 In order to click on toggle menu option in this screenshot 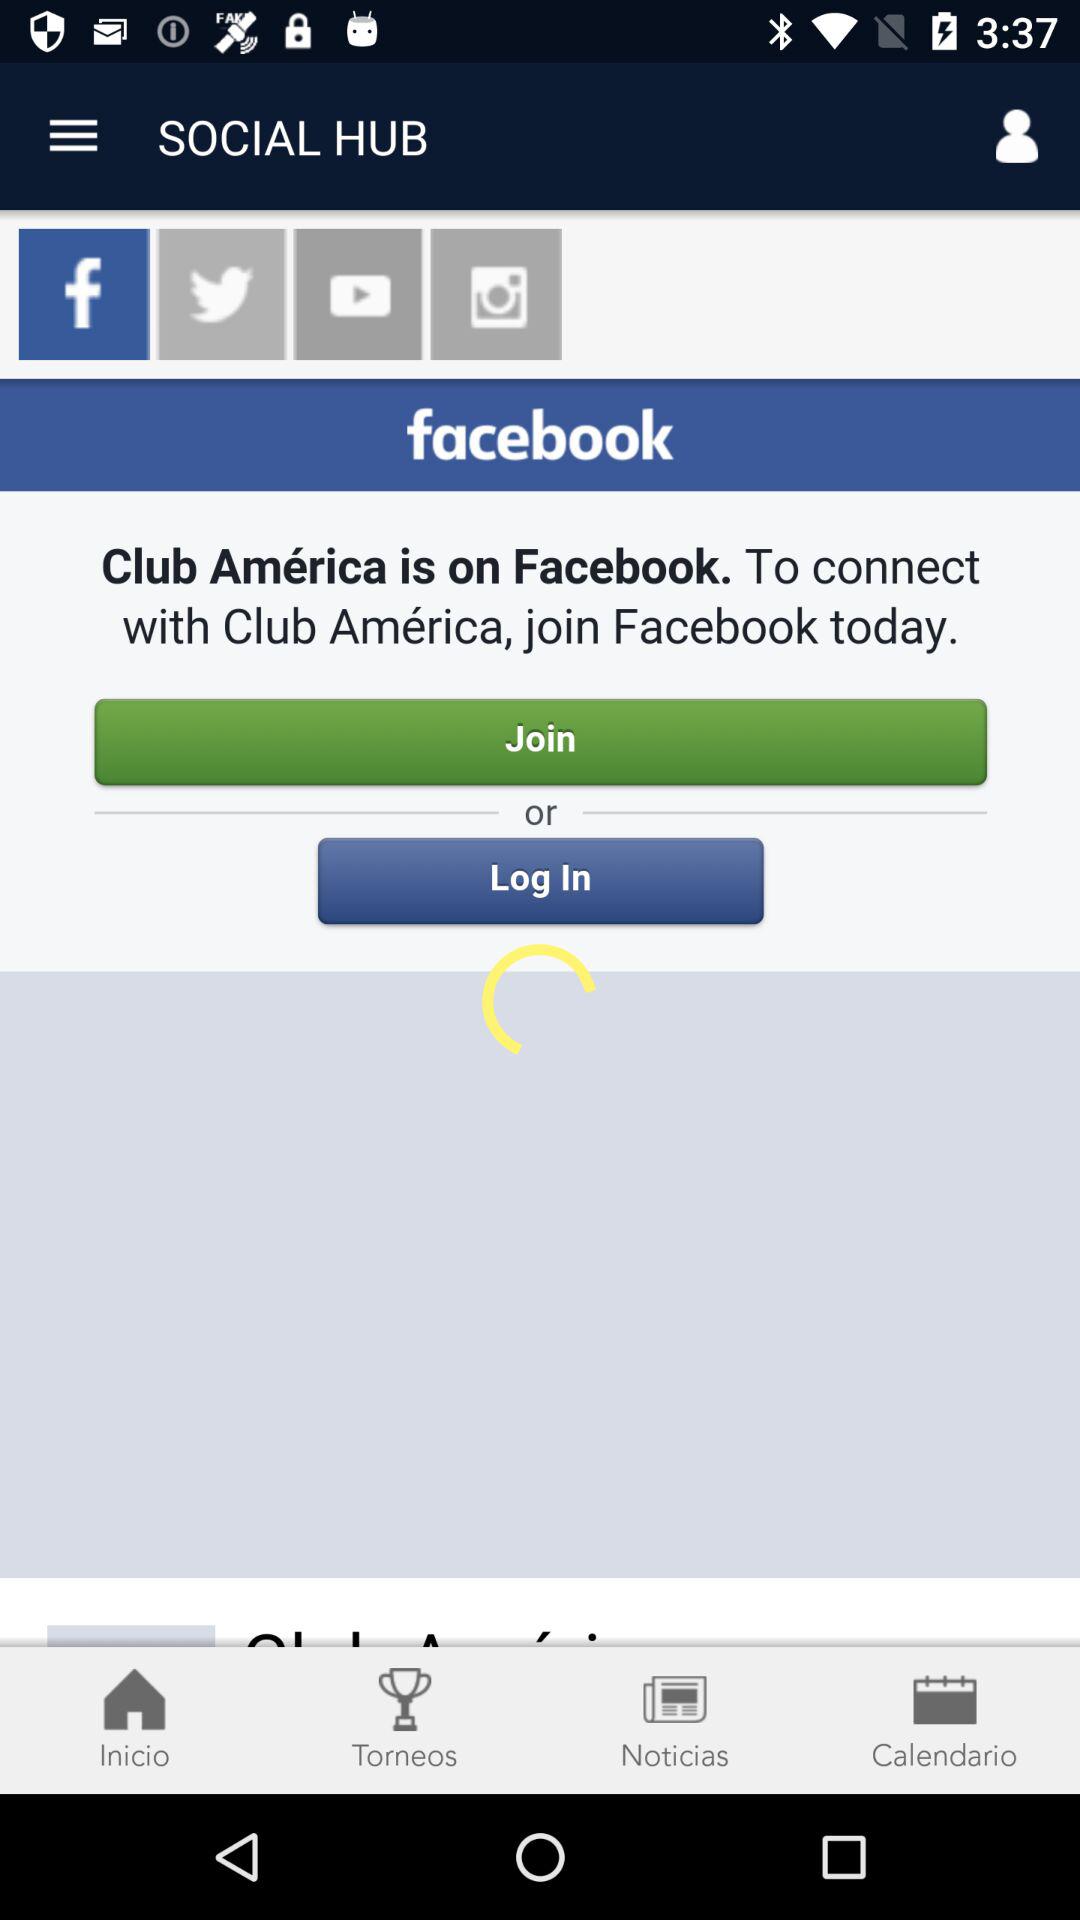, I will do `click(74, 136)`.